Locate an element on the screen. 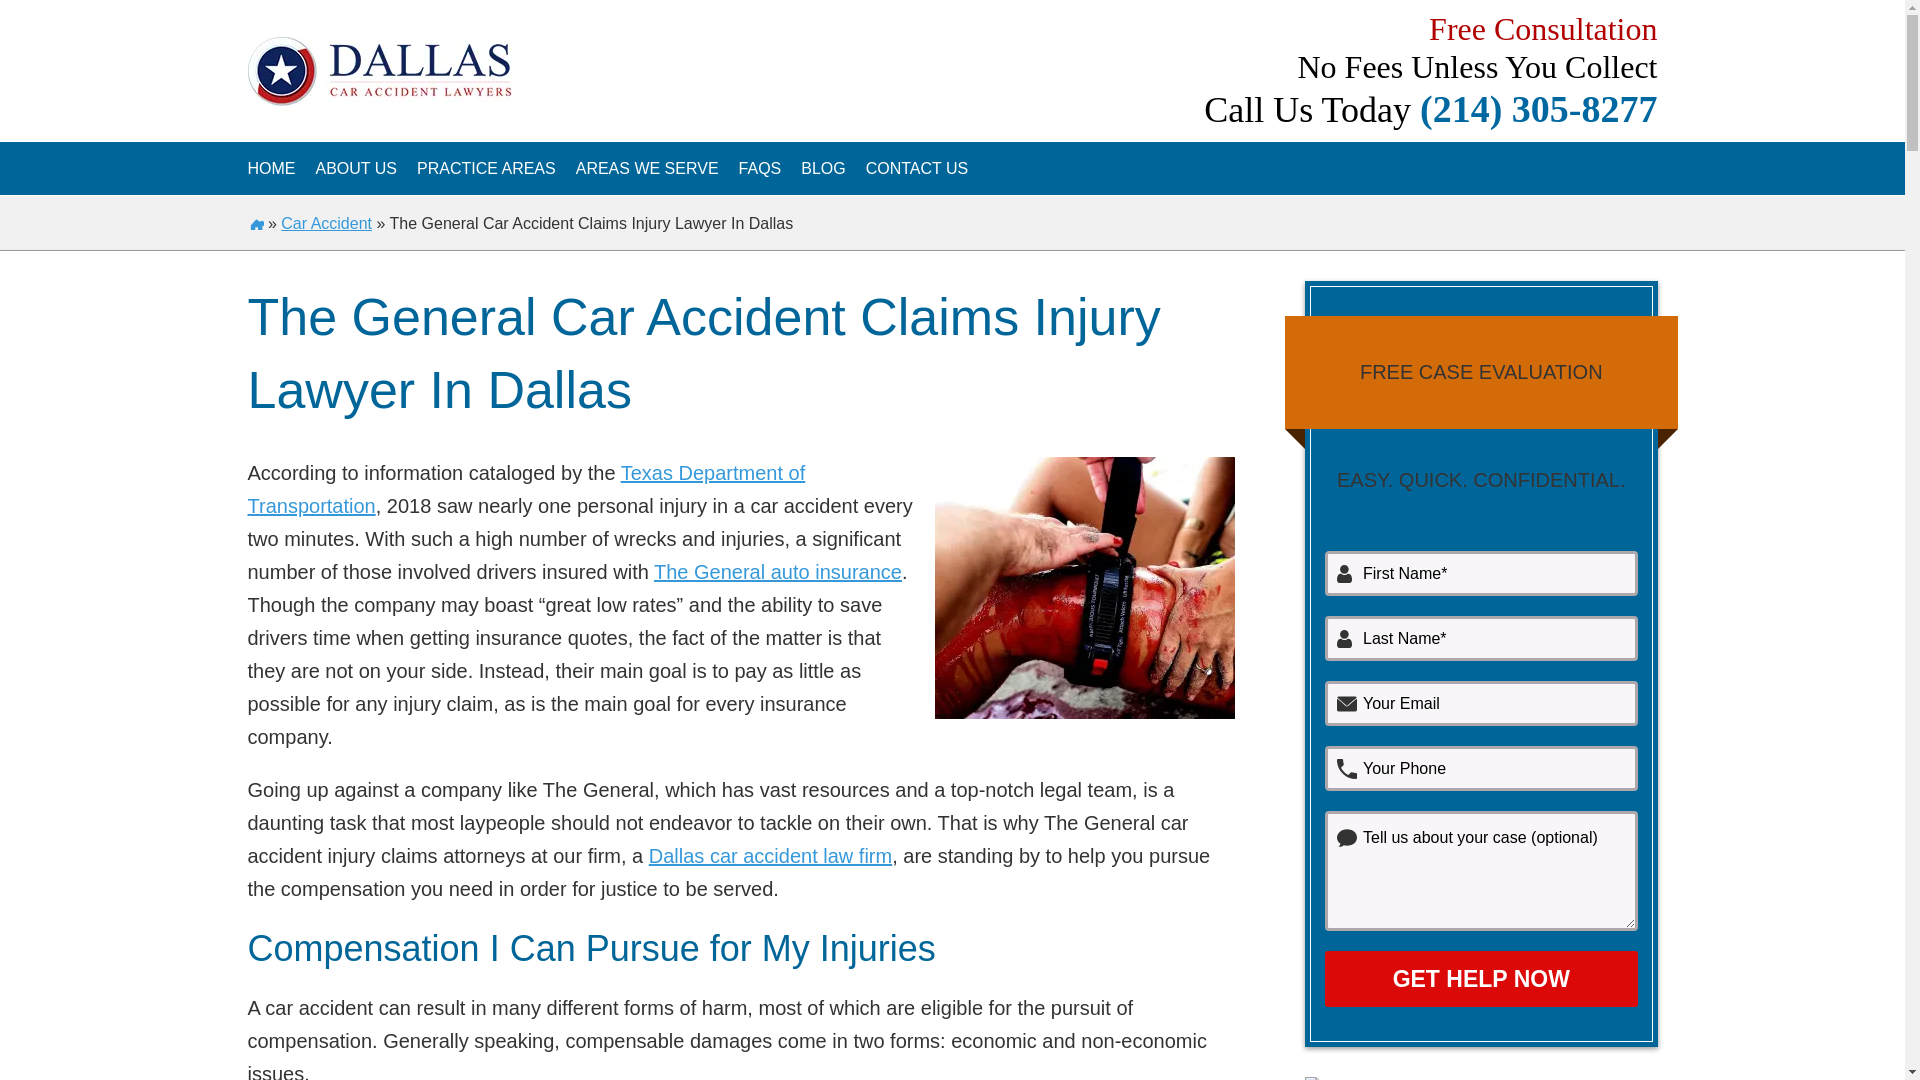 This screenshot has height=1080, width=1920. AREAS WE SERVE is located at coordinates (647, 168).